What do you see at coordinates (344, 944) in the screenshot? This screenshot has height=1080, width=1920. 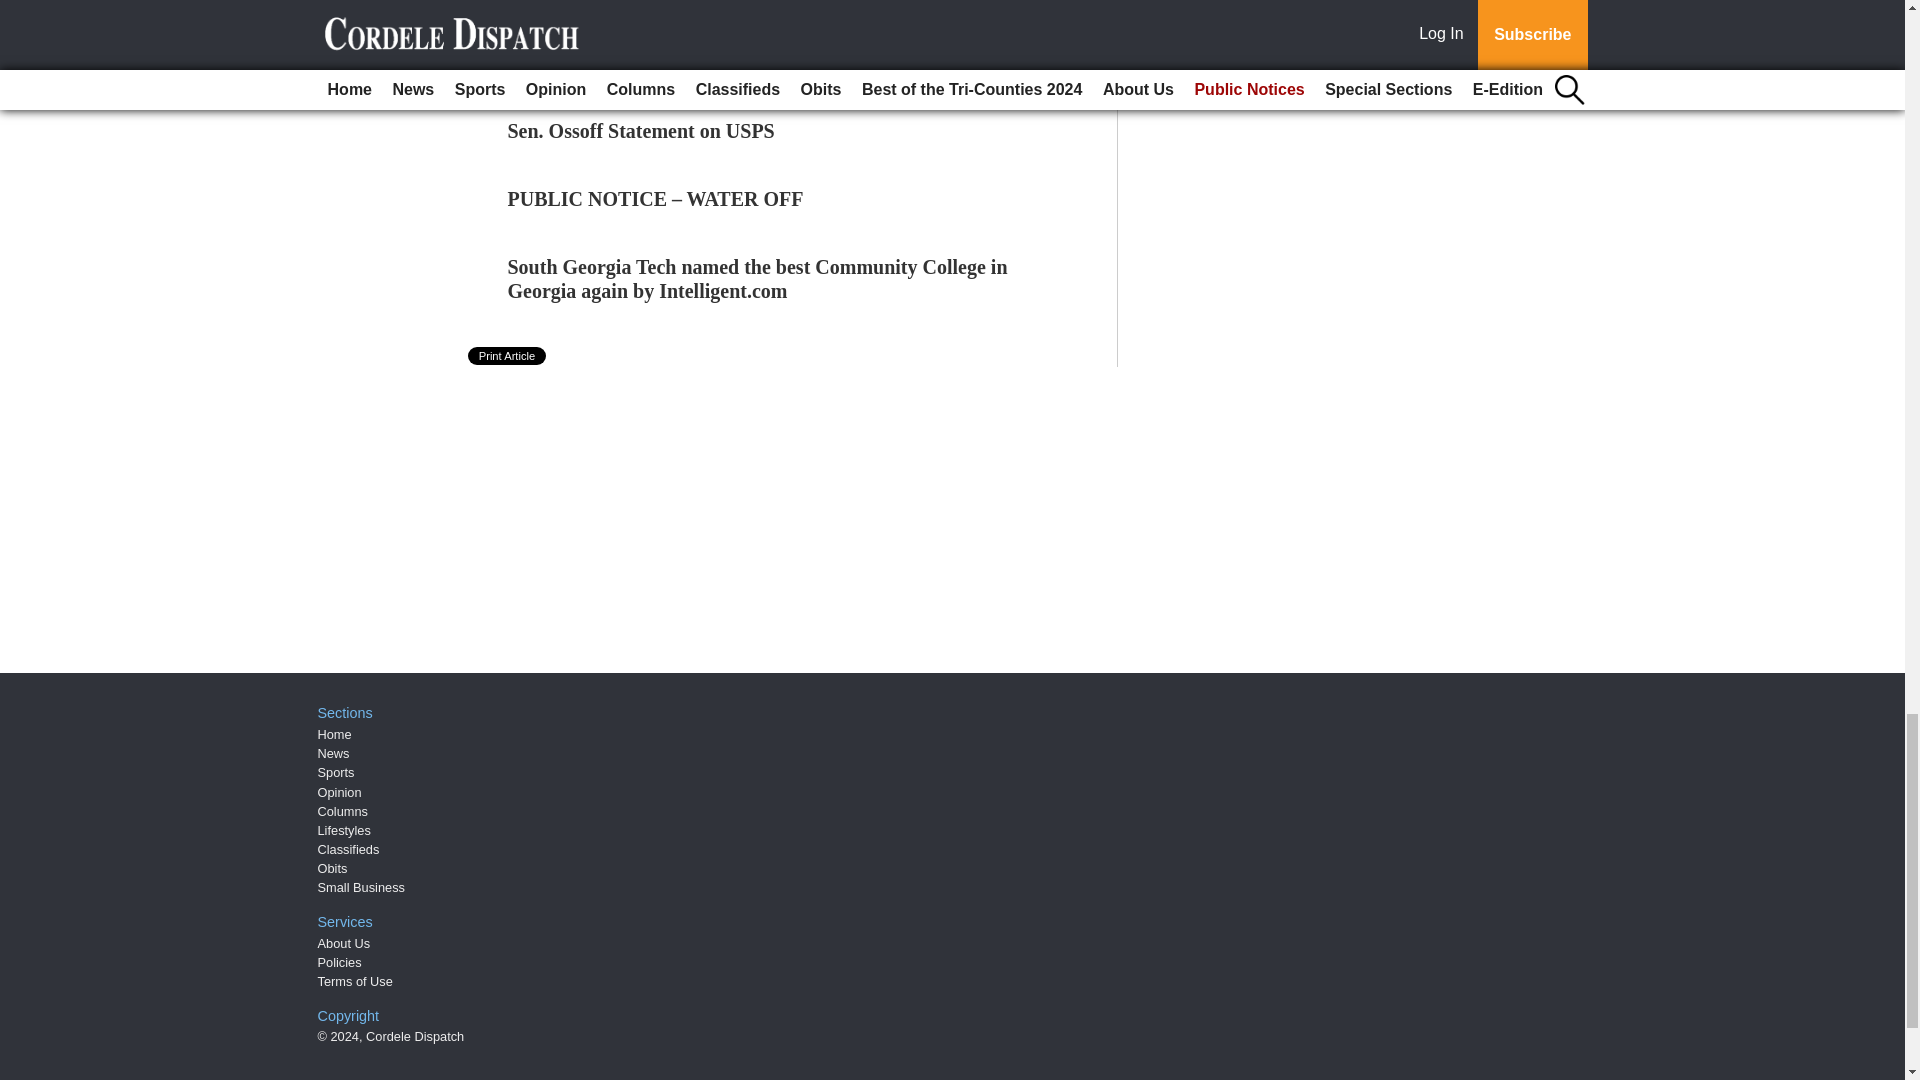 I see `About Us` at bounding box center [344, 944].